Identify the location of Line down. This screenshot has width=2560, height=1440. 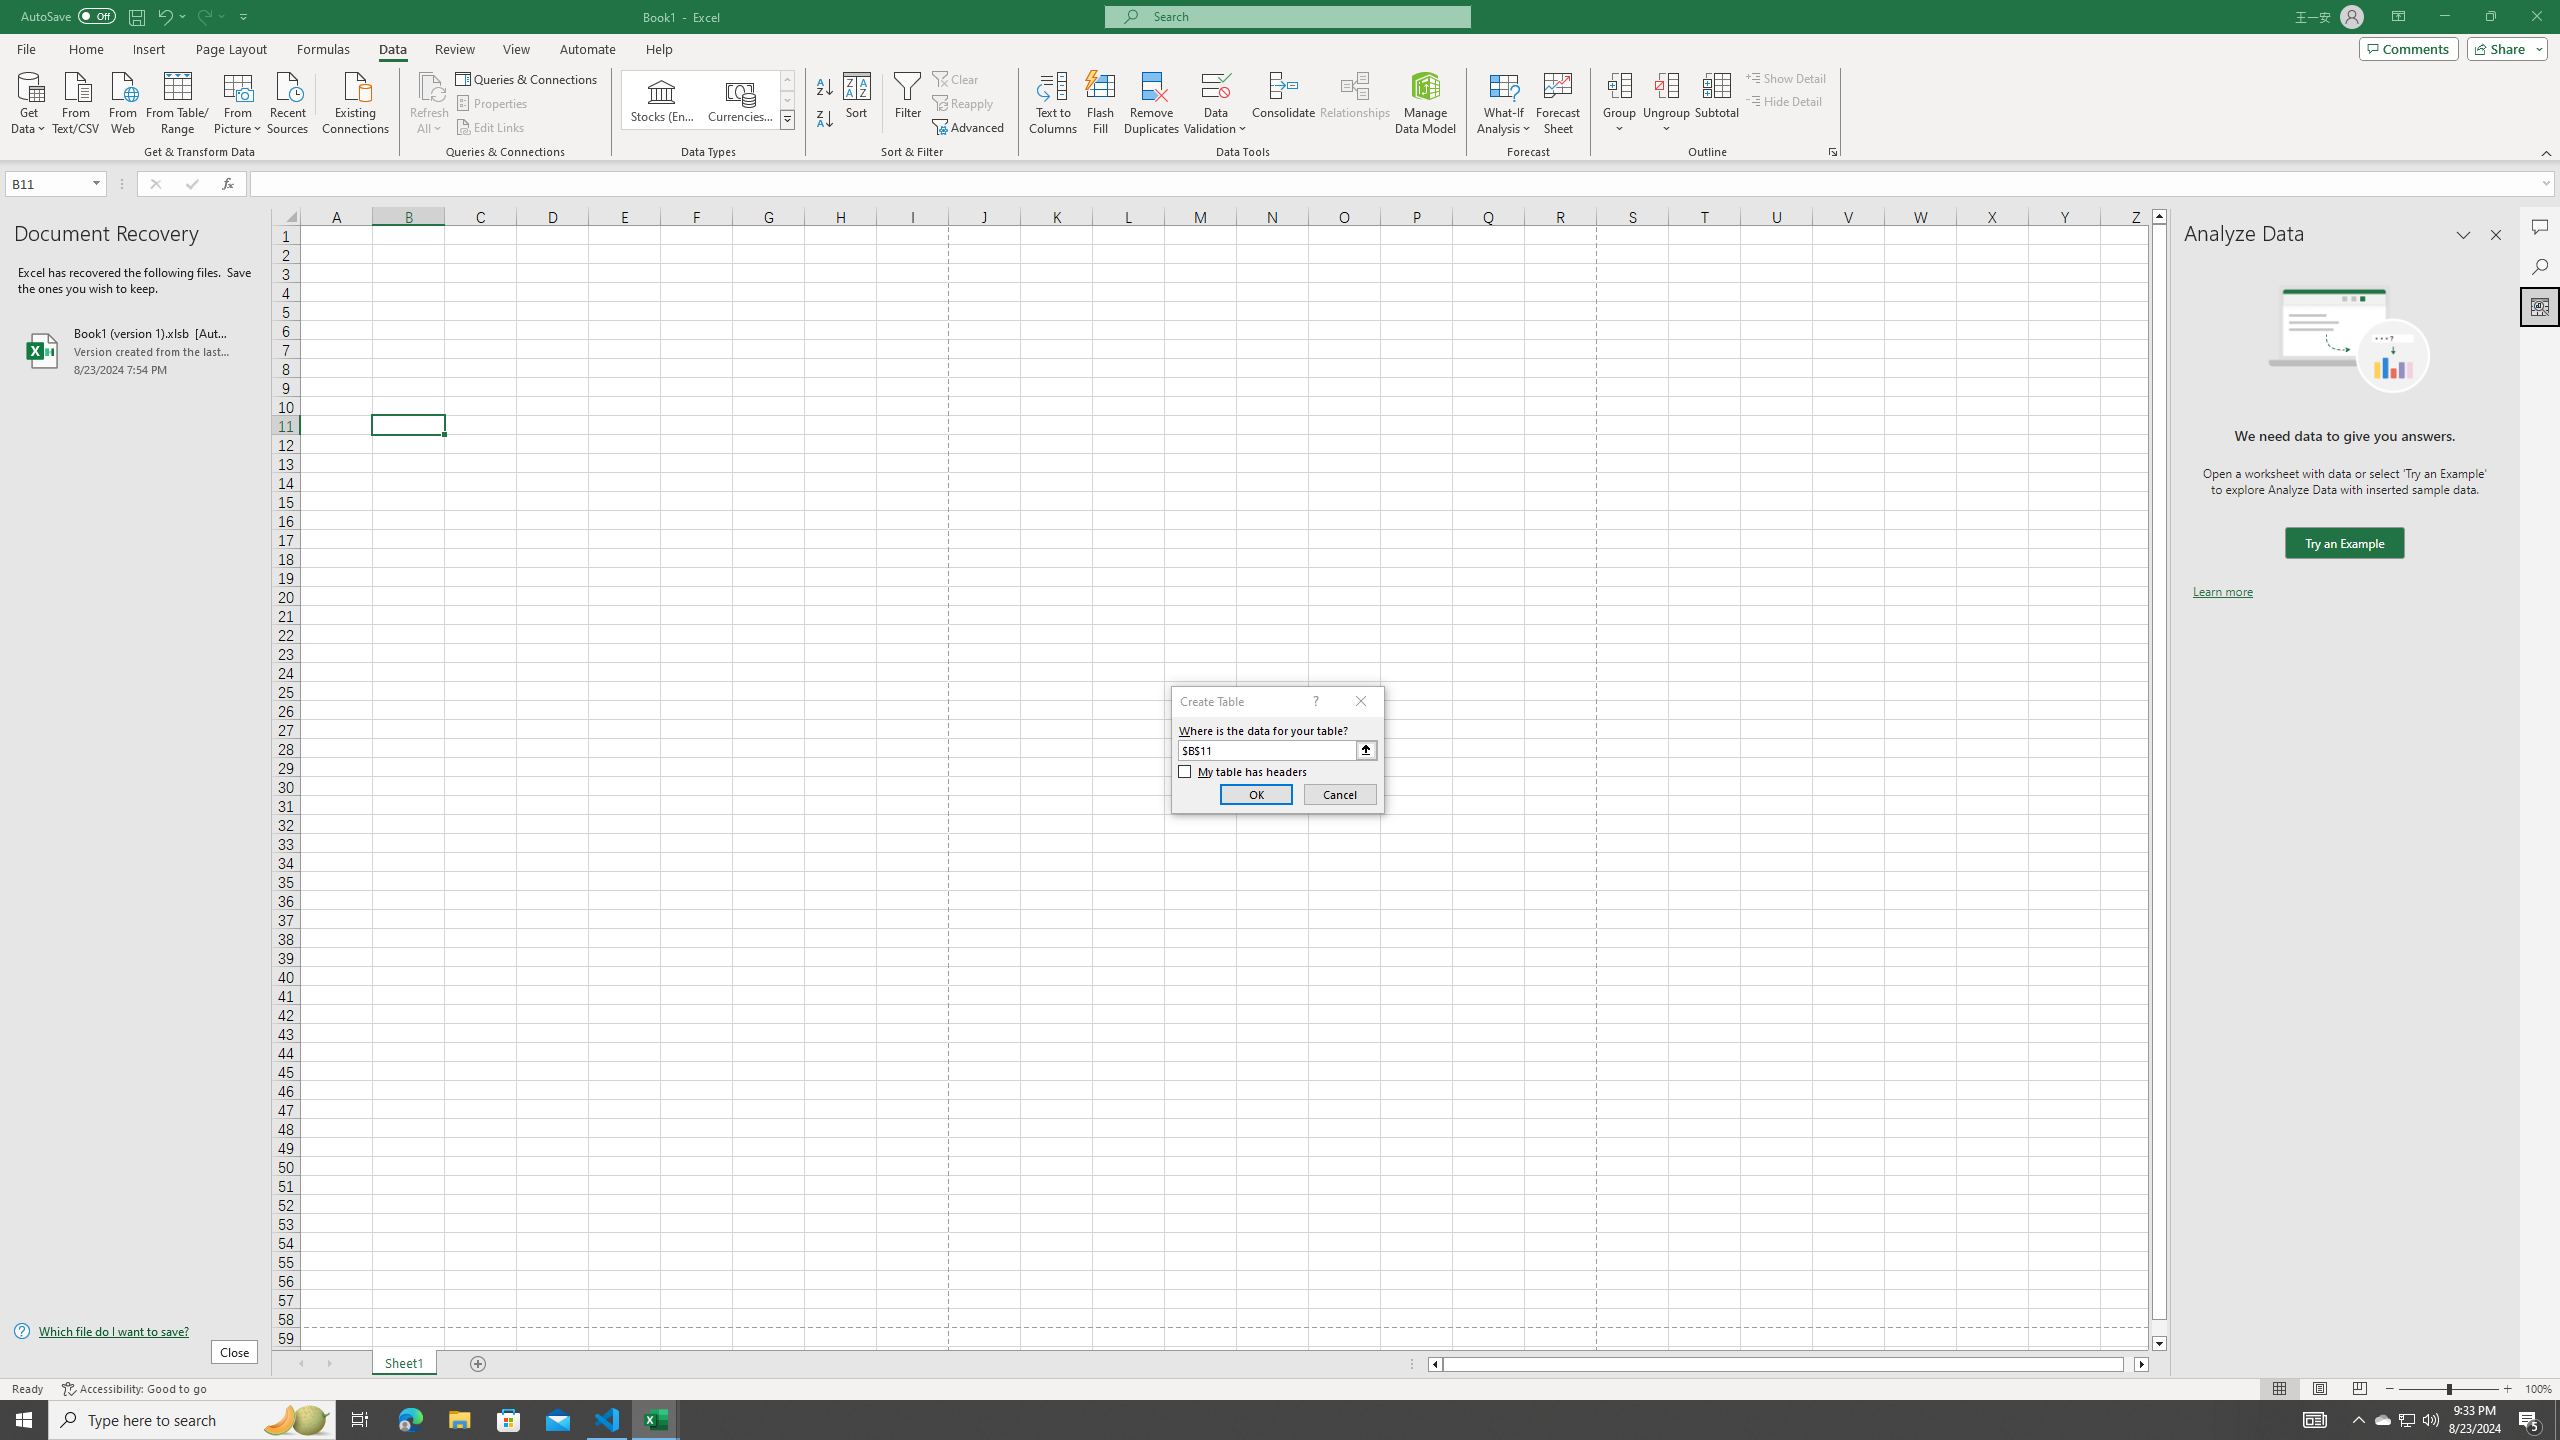
(2159, 1344).